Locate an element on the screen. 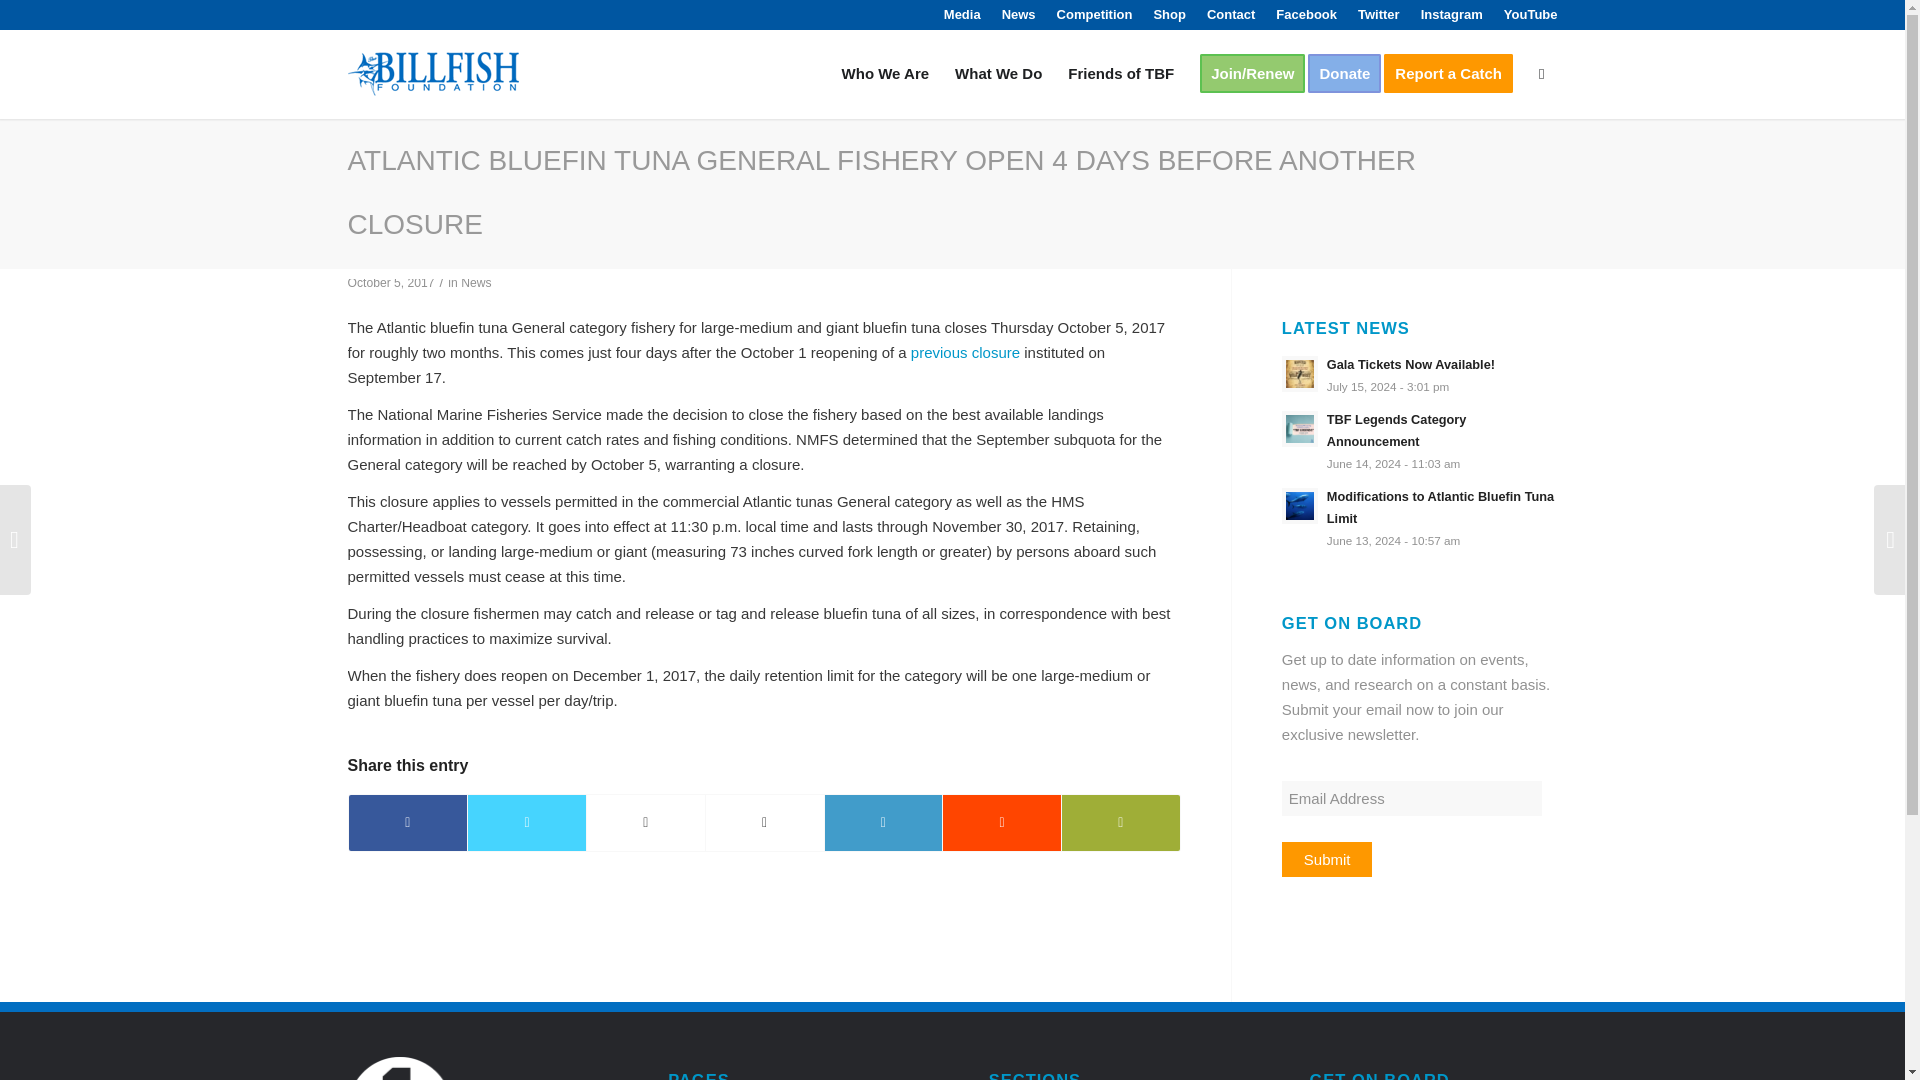  News is located at coordinates (476, 283).